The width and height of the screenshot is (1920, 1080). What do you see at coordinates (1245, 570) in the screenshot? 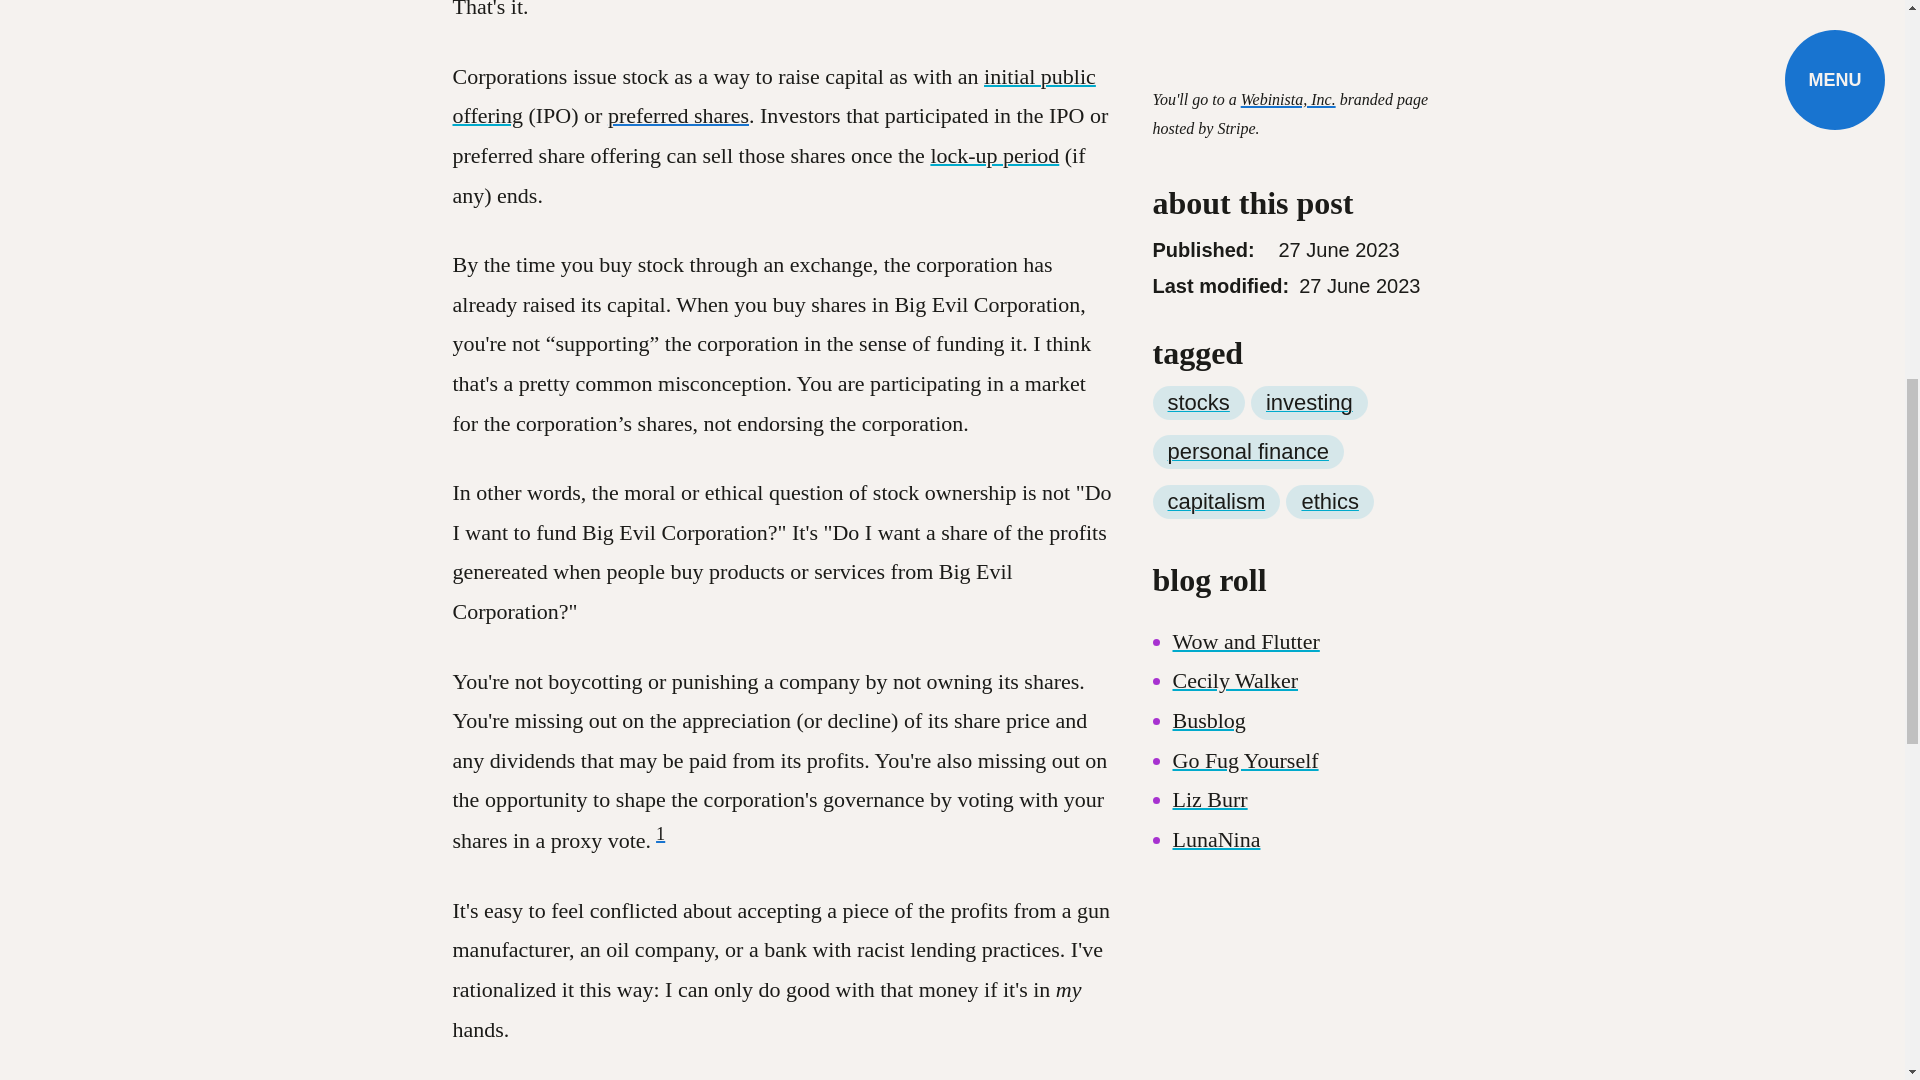
I see `Wow and Flutter` at bounding box center [1245, 570].